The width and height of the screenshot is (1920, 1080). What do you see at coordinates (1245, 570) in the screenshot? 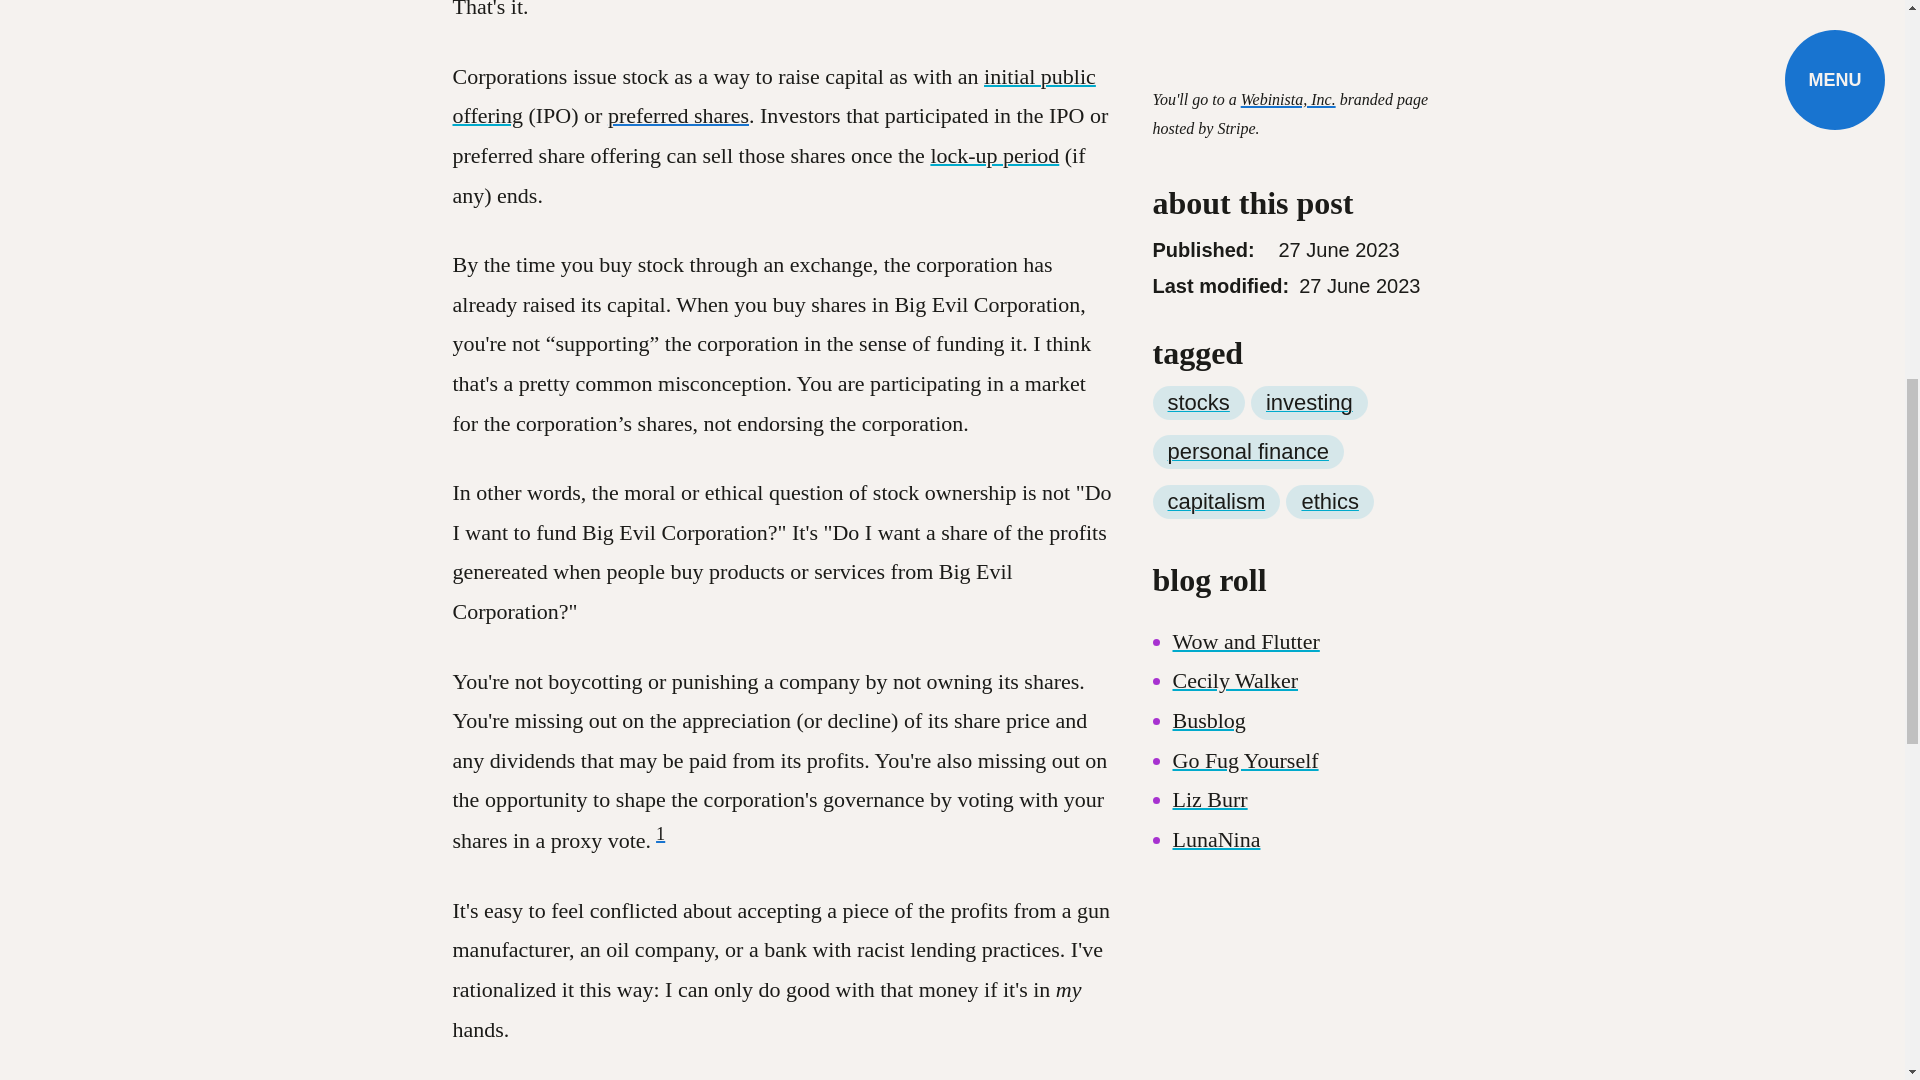
I see `Wow and Flutter` at bounding box center [1245, 570].